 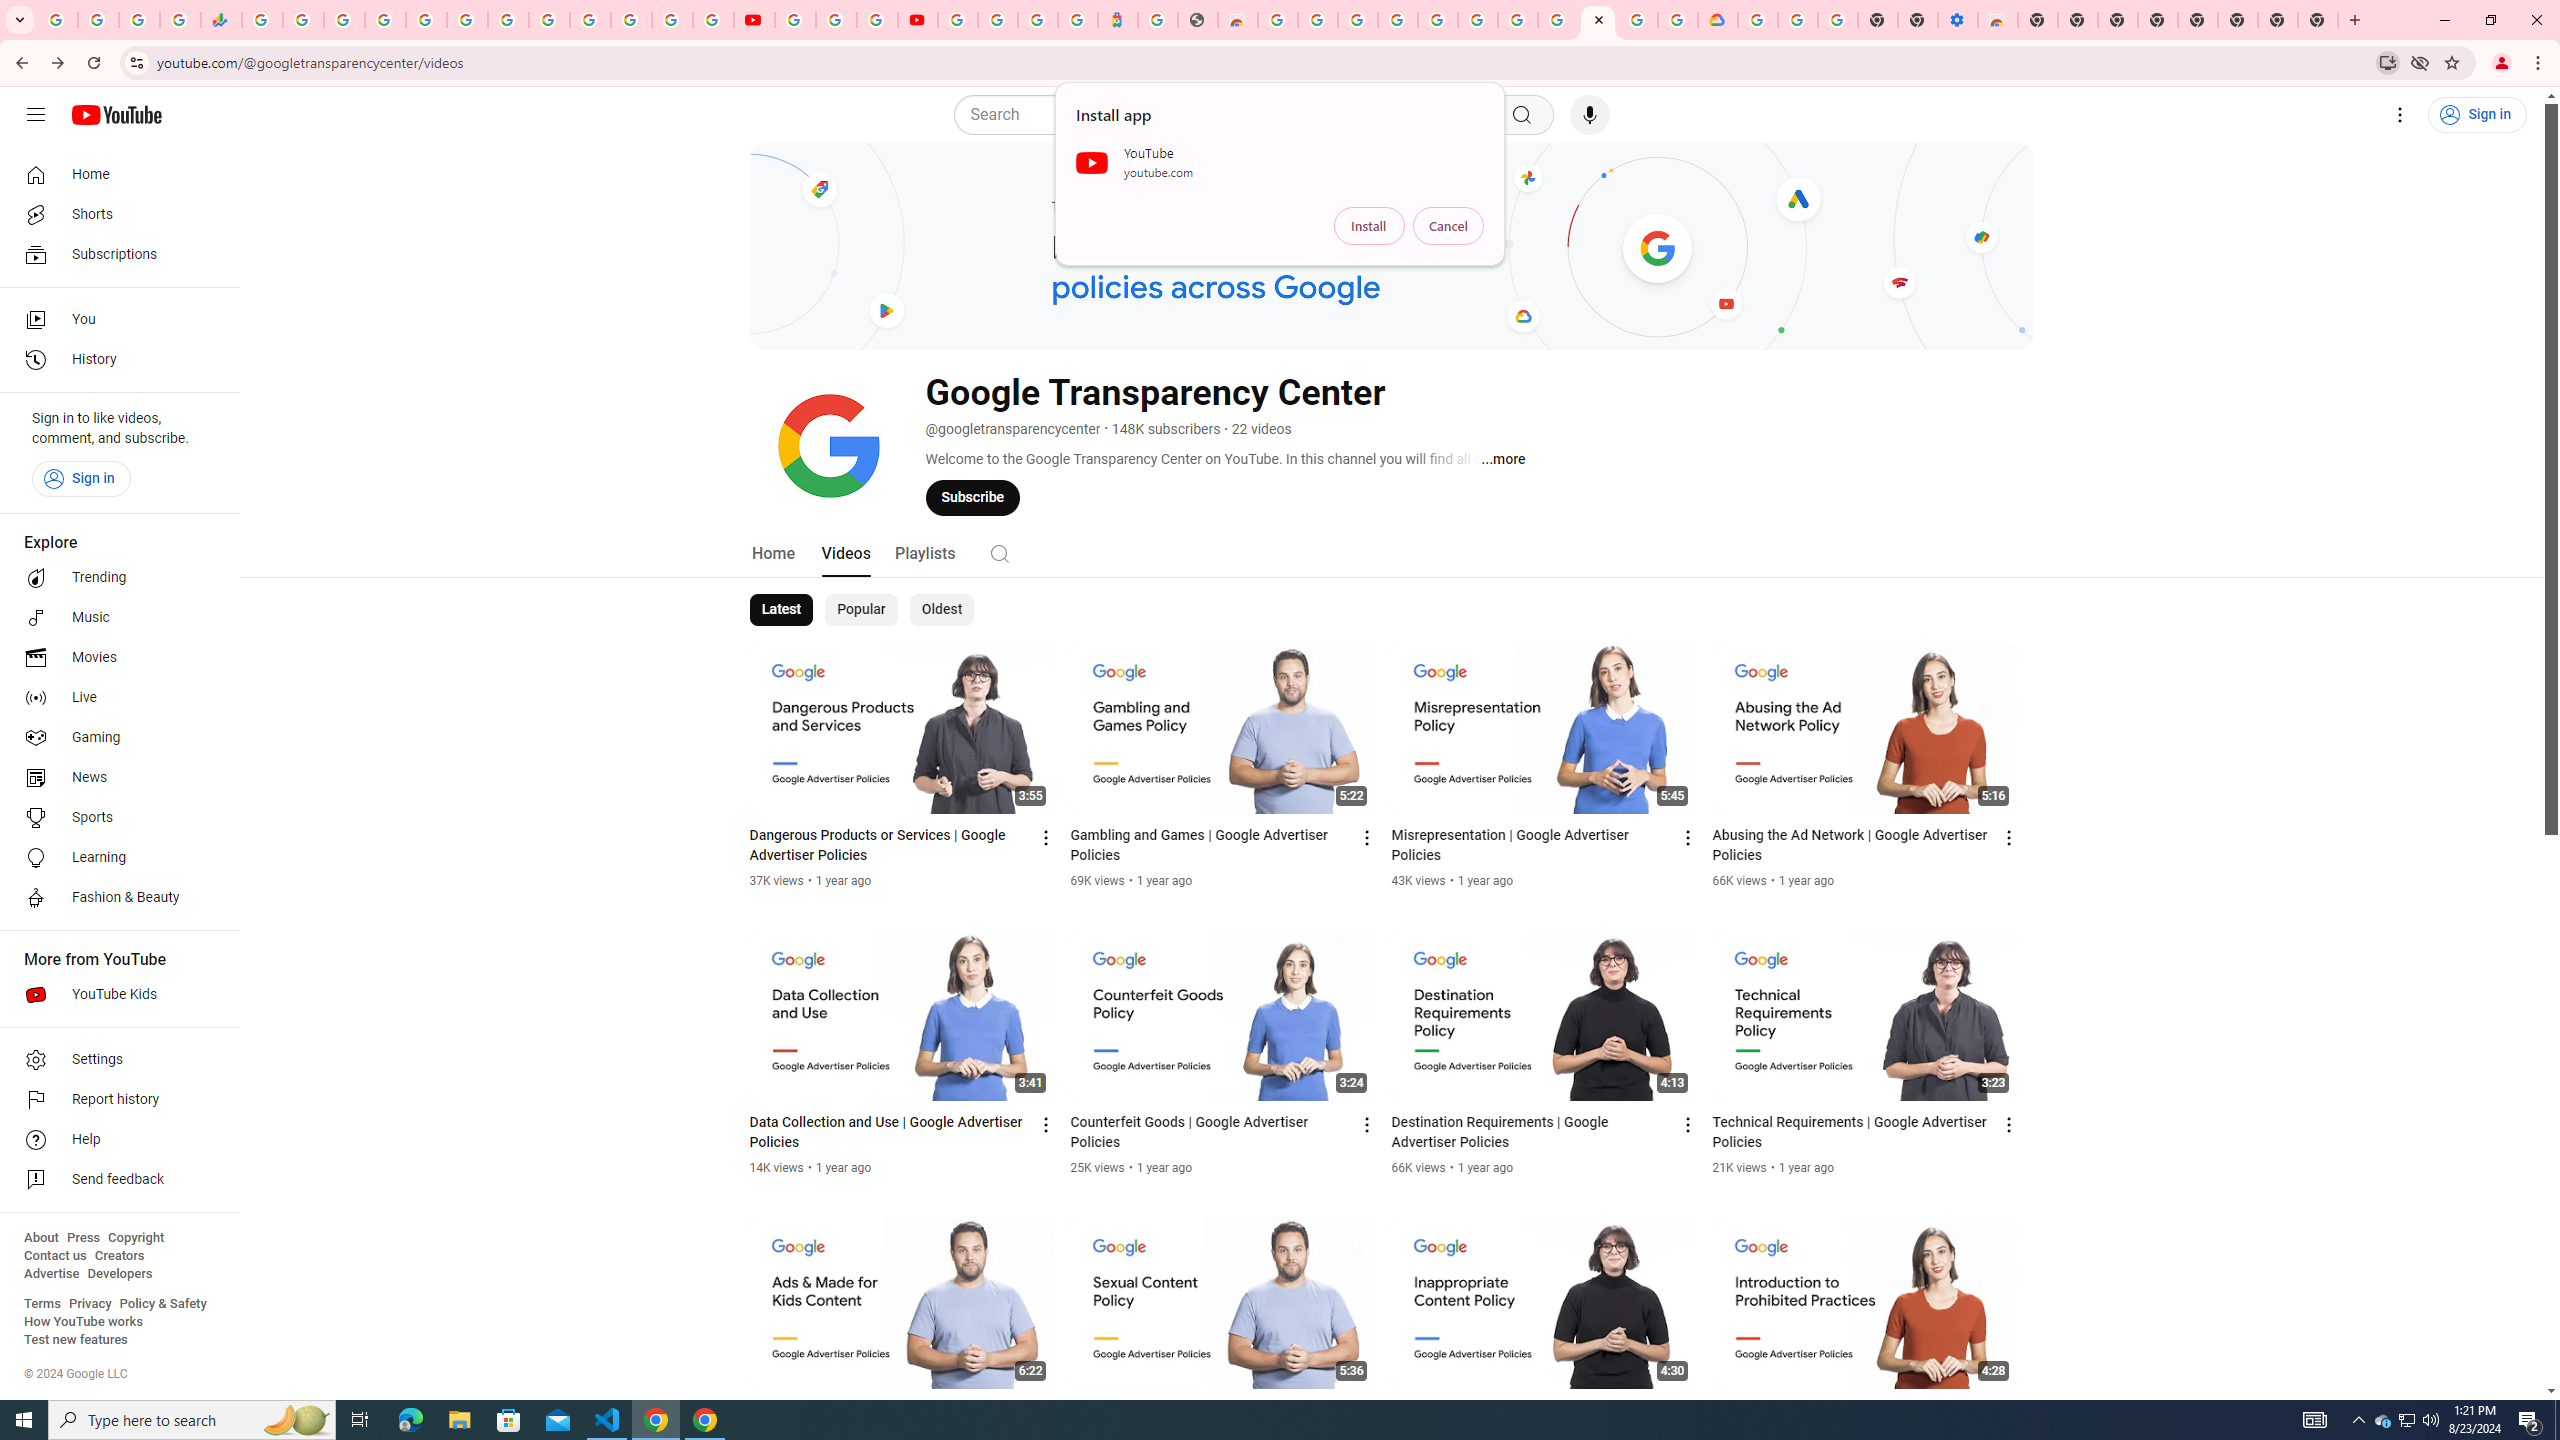 What do you see at coordinates (754, 20) in the screenshot?
I see `YouTube` at bounding box center [754, 20].